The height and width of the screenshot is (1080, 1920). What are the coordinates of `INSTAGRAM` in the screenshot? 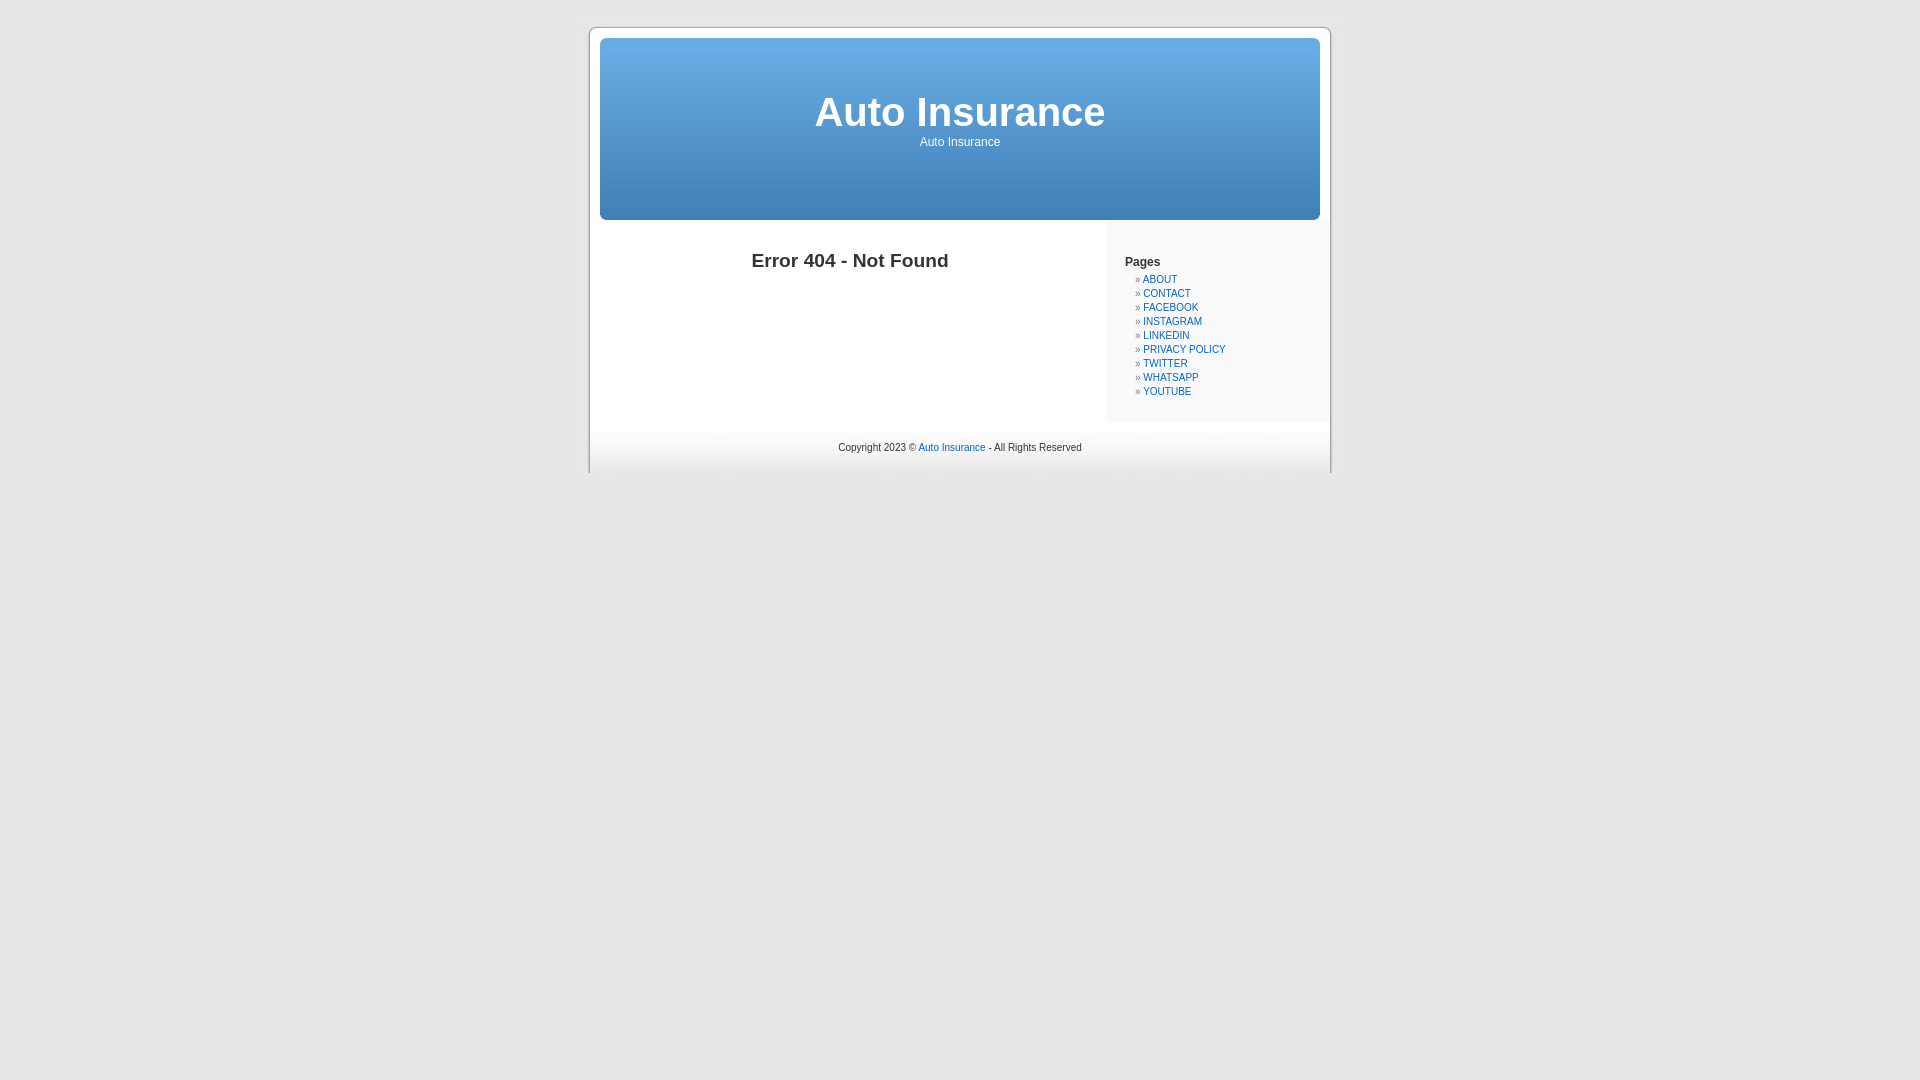 It's located at (1172, 322).